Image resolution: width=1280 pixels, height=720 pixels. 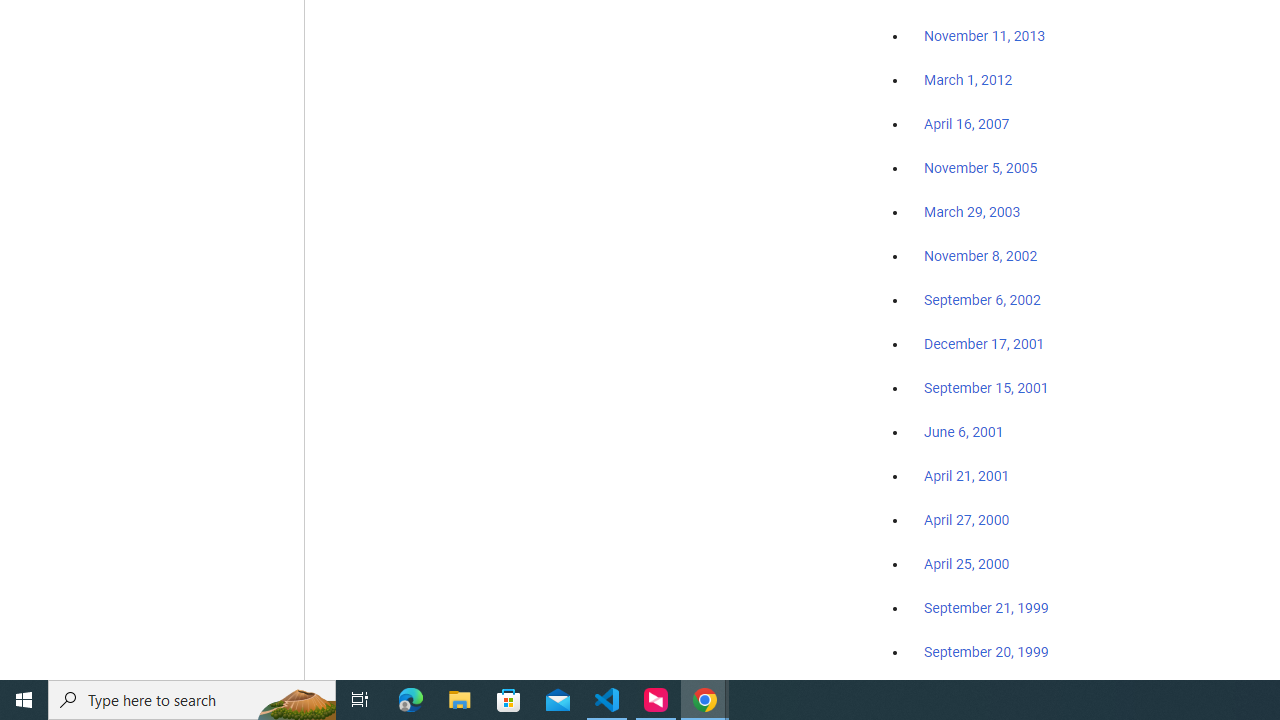 What do you see at coordinates (966, 564) in the screenshot?
I see `April 25, 2000` at bounding box center [966, 564].